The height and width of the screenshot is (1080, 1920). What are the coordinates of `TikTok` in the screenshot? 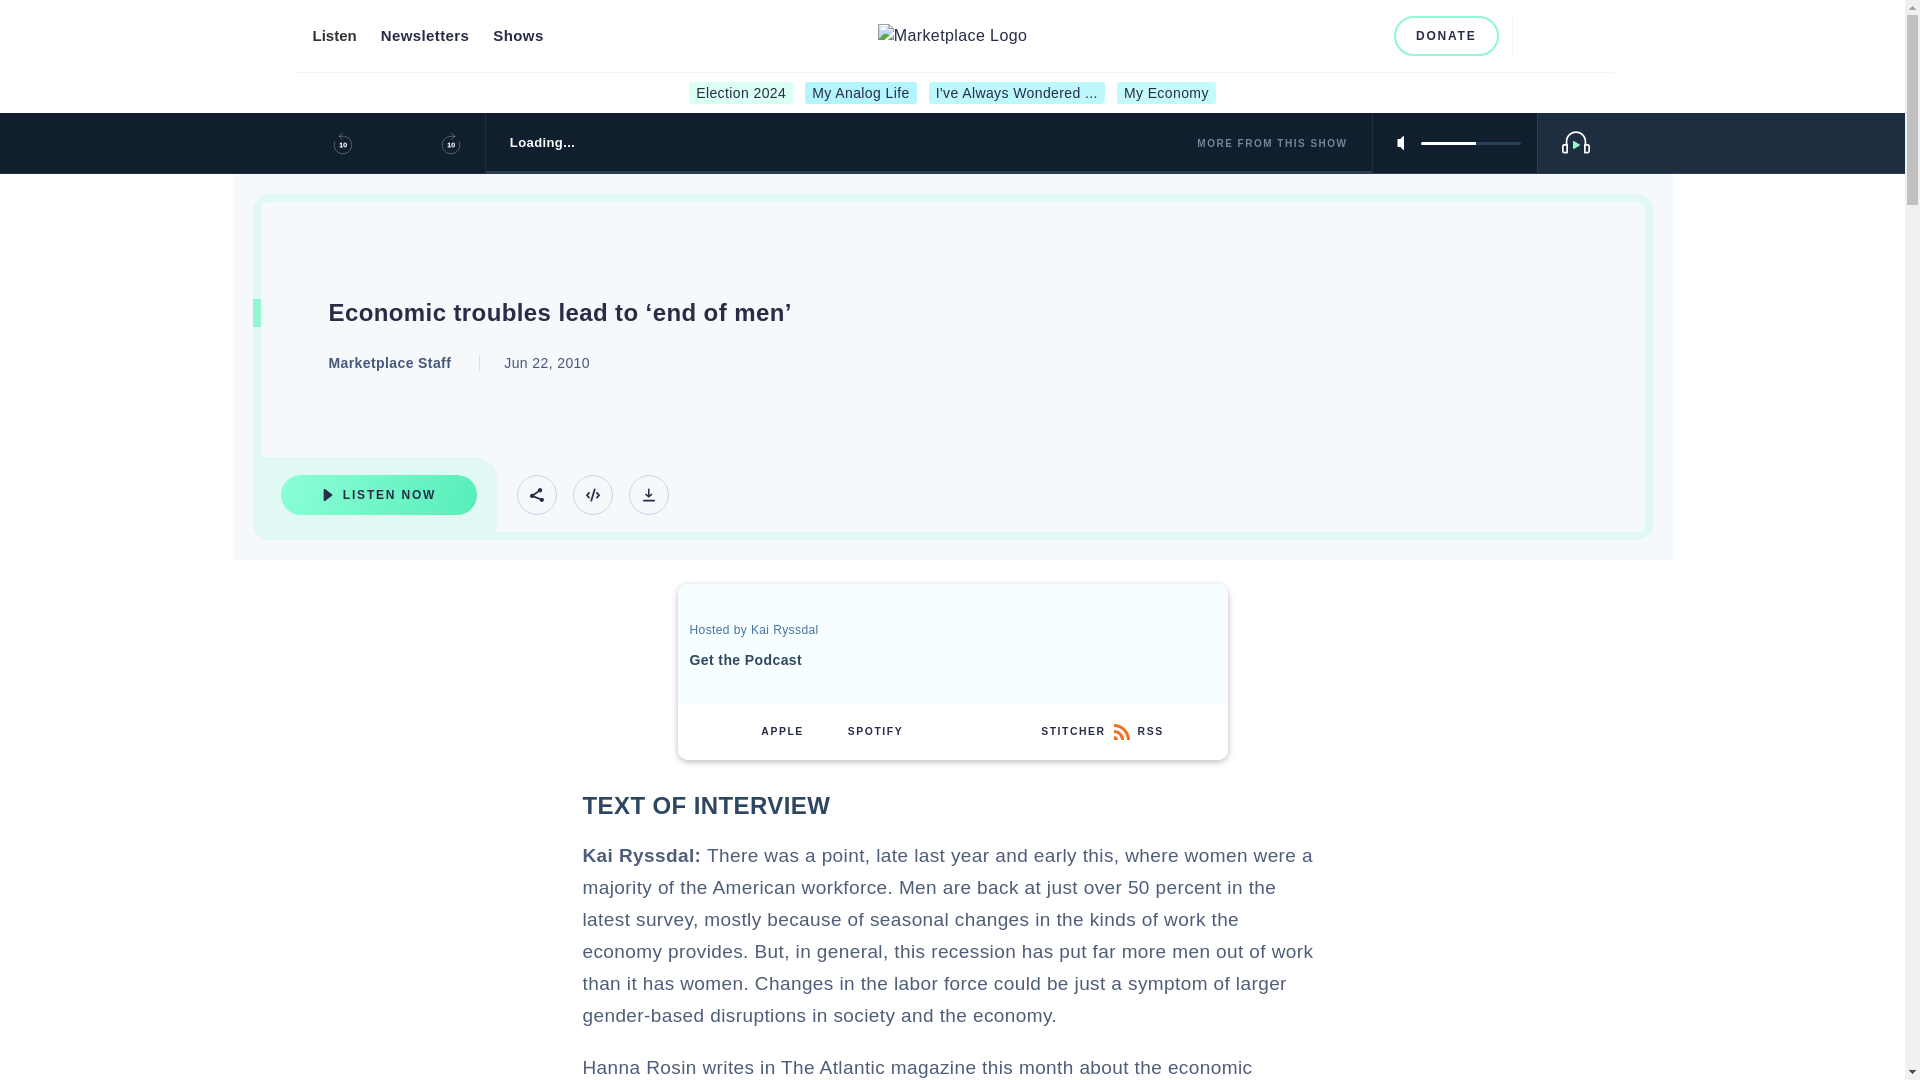 It's located at (1366, 35).